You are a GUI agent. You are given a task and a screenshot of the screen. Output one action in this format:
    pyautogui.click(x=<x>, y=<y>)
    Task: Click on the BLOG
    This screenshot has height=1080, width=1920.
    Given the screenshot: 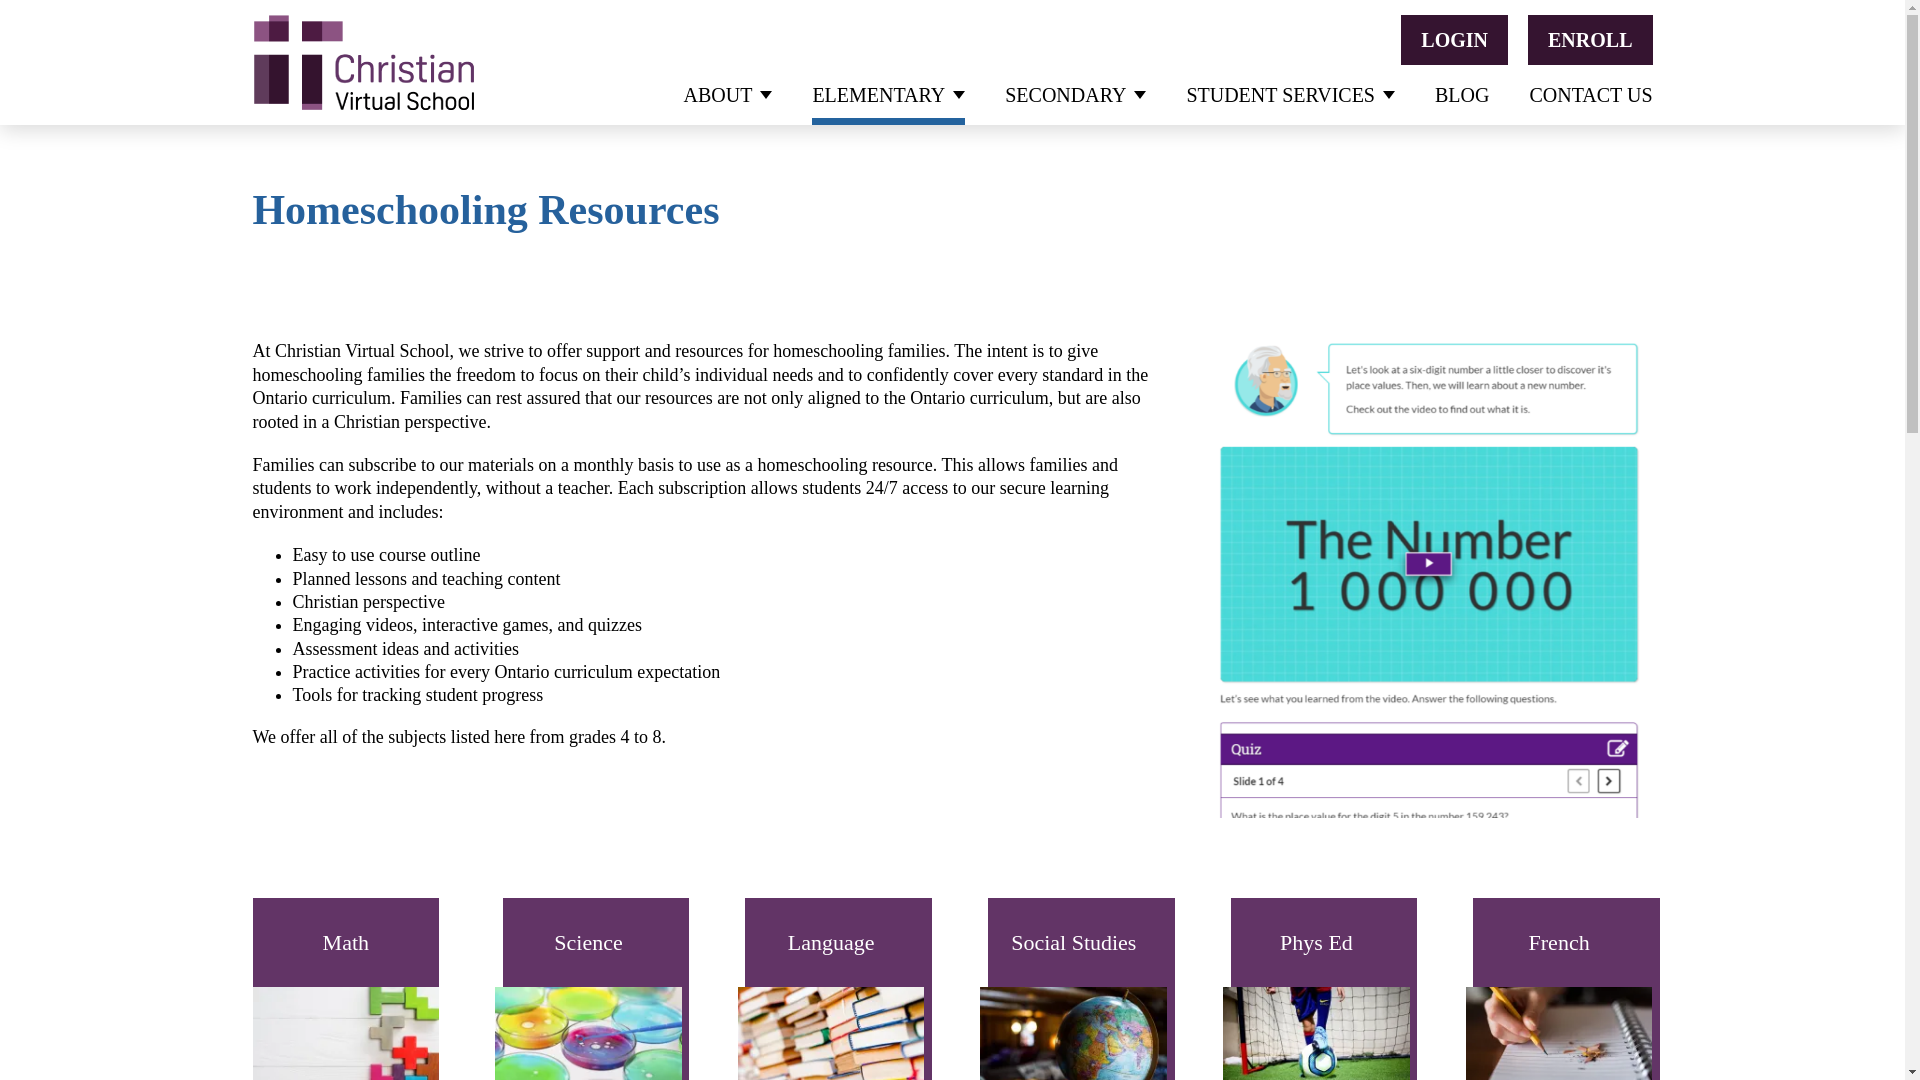 What is the action you would take?
    pyautogui.click(x=1462, y=94)
    